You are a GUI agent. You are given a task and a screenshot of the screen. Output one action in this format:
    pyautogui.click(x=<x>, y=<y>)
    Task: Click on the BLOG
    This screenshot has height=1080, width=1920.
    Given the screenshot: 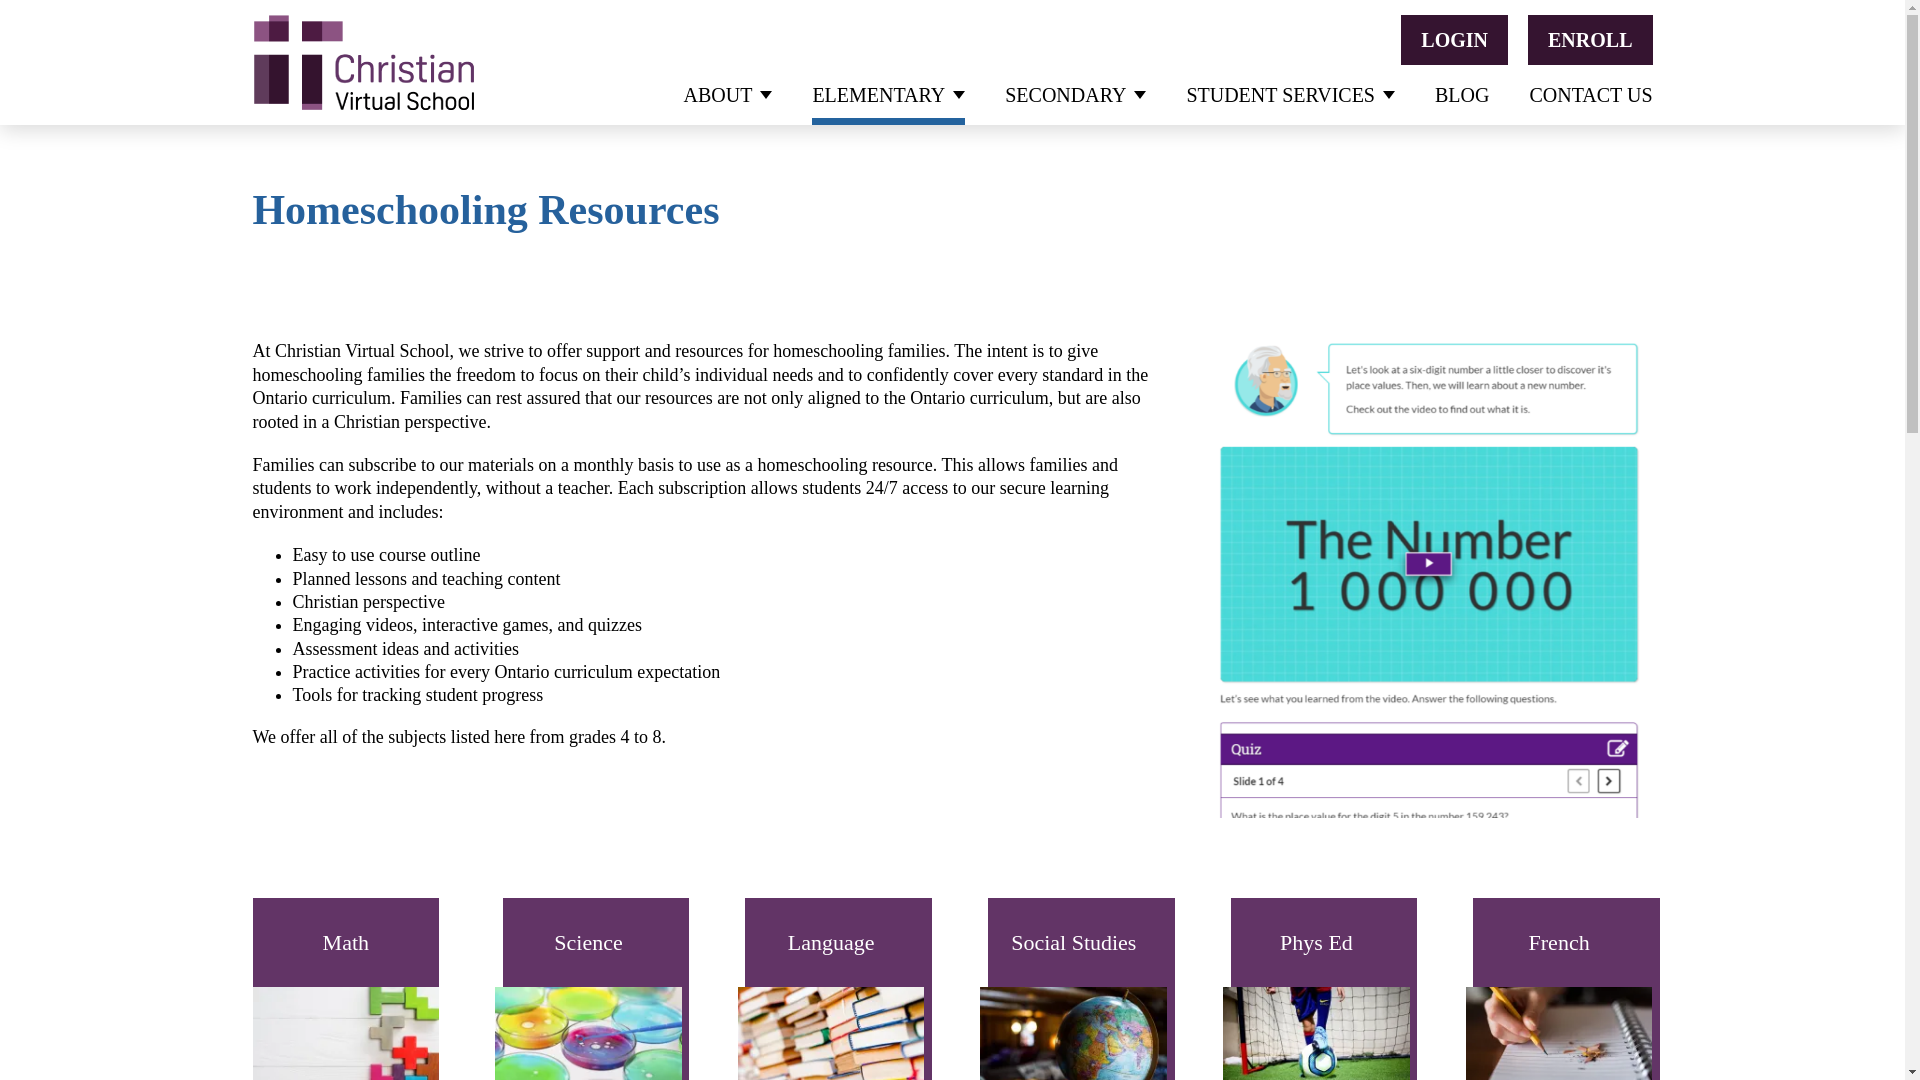 What is the action you would take?
    pyautogui.click(x=1462, y=94)
    